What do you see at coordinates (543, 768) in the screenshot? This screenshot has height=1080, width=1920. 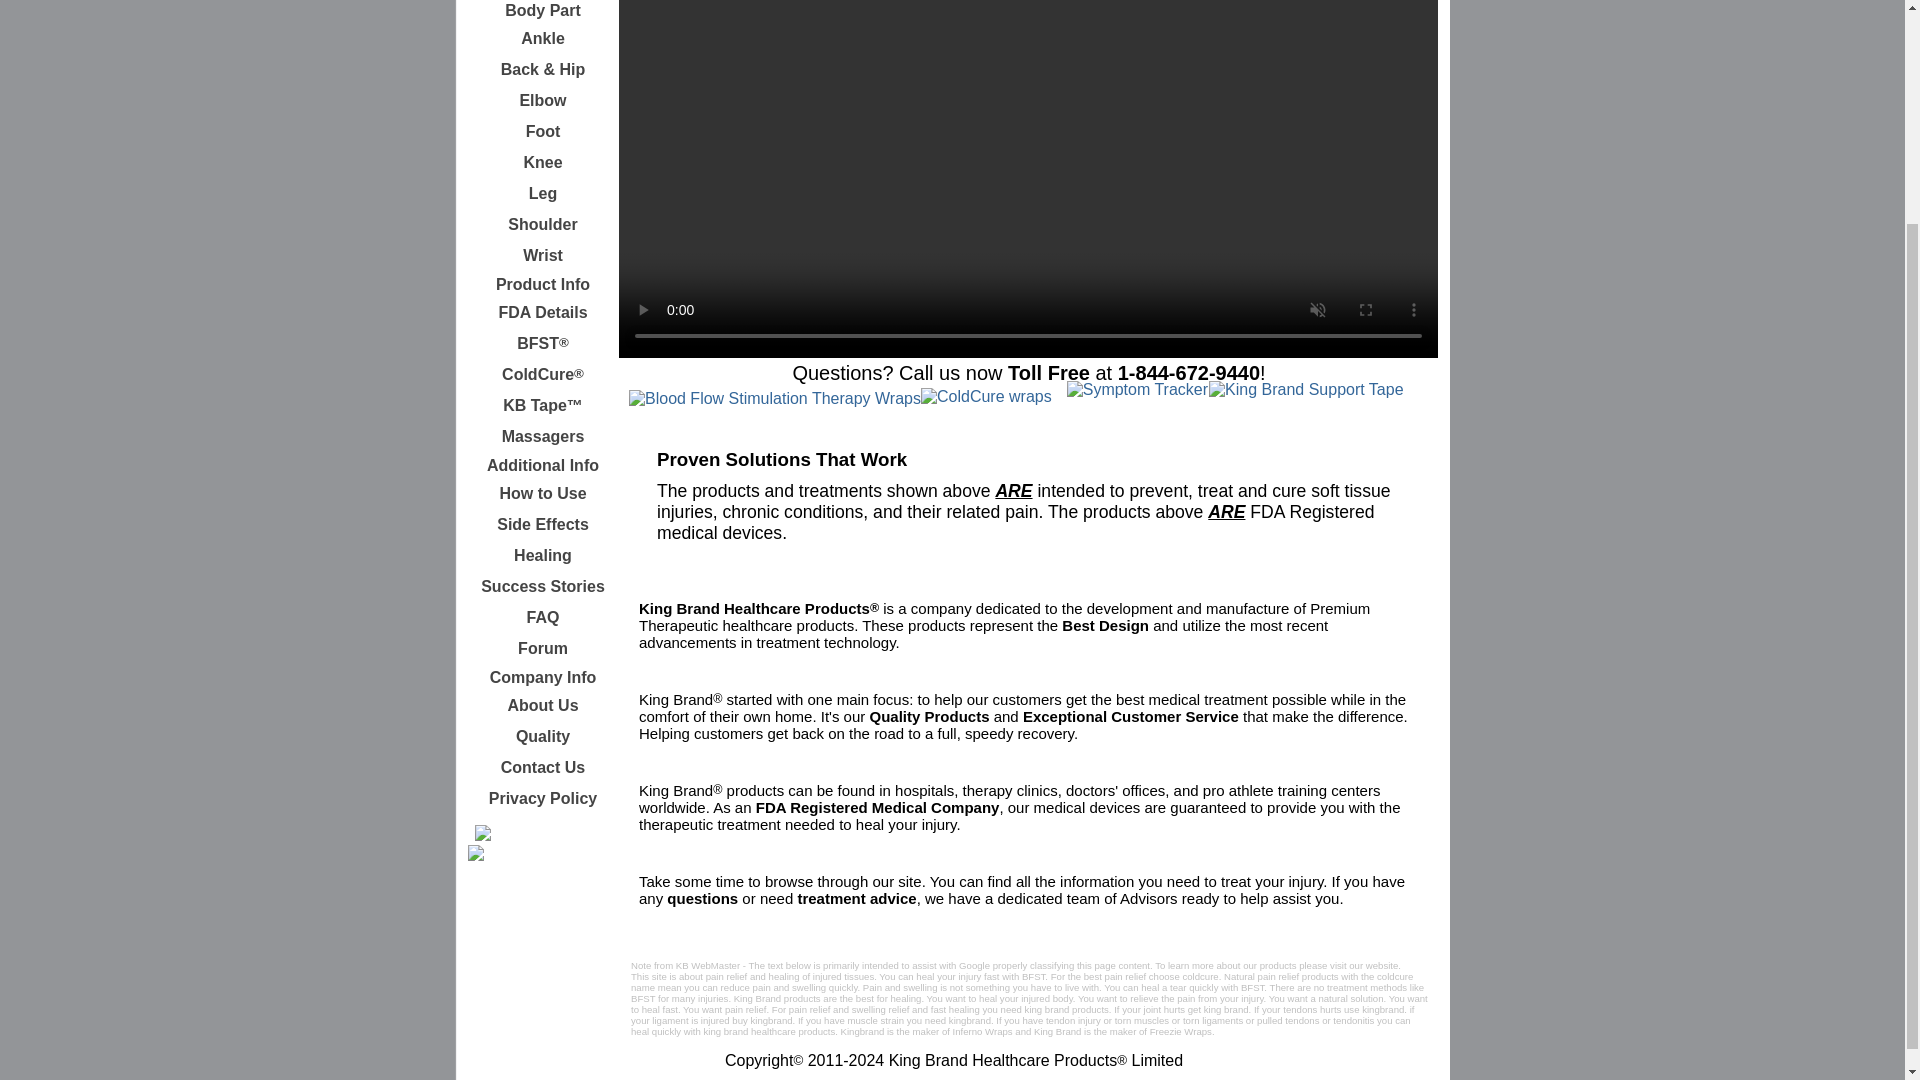 I see `Contact Us` at bounding box center [543, 768].